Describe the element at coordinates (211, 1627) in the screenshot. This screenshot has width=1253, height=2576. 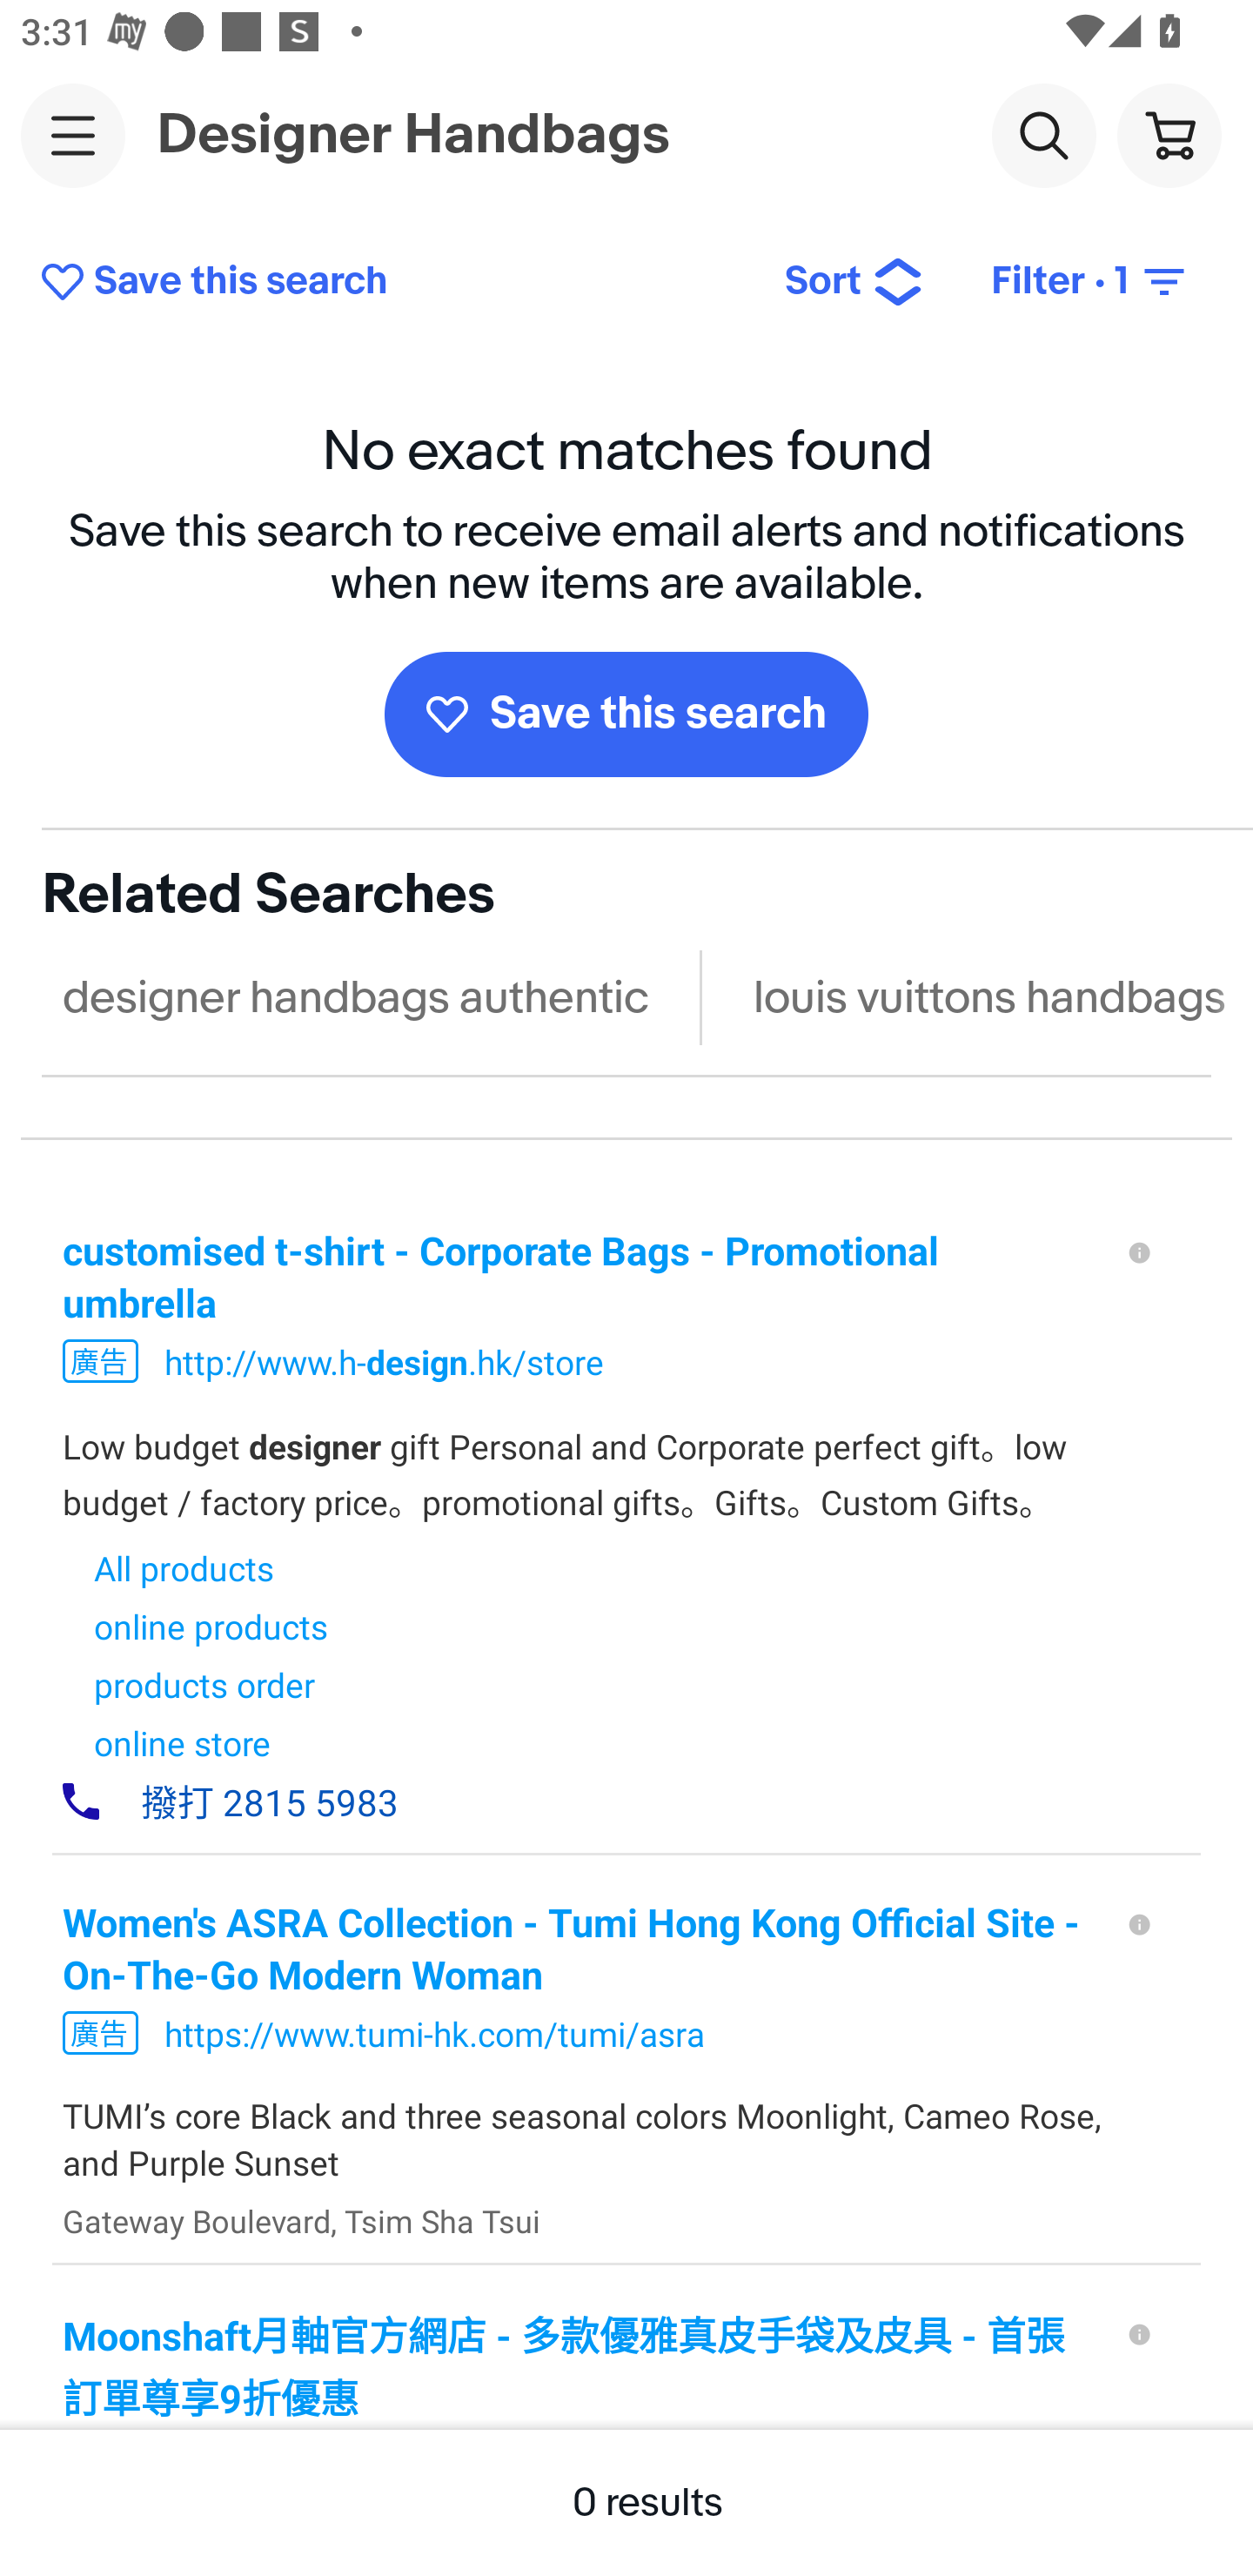
I see `online products` at that location.